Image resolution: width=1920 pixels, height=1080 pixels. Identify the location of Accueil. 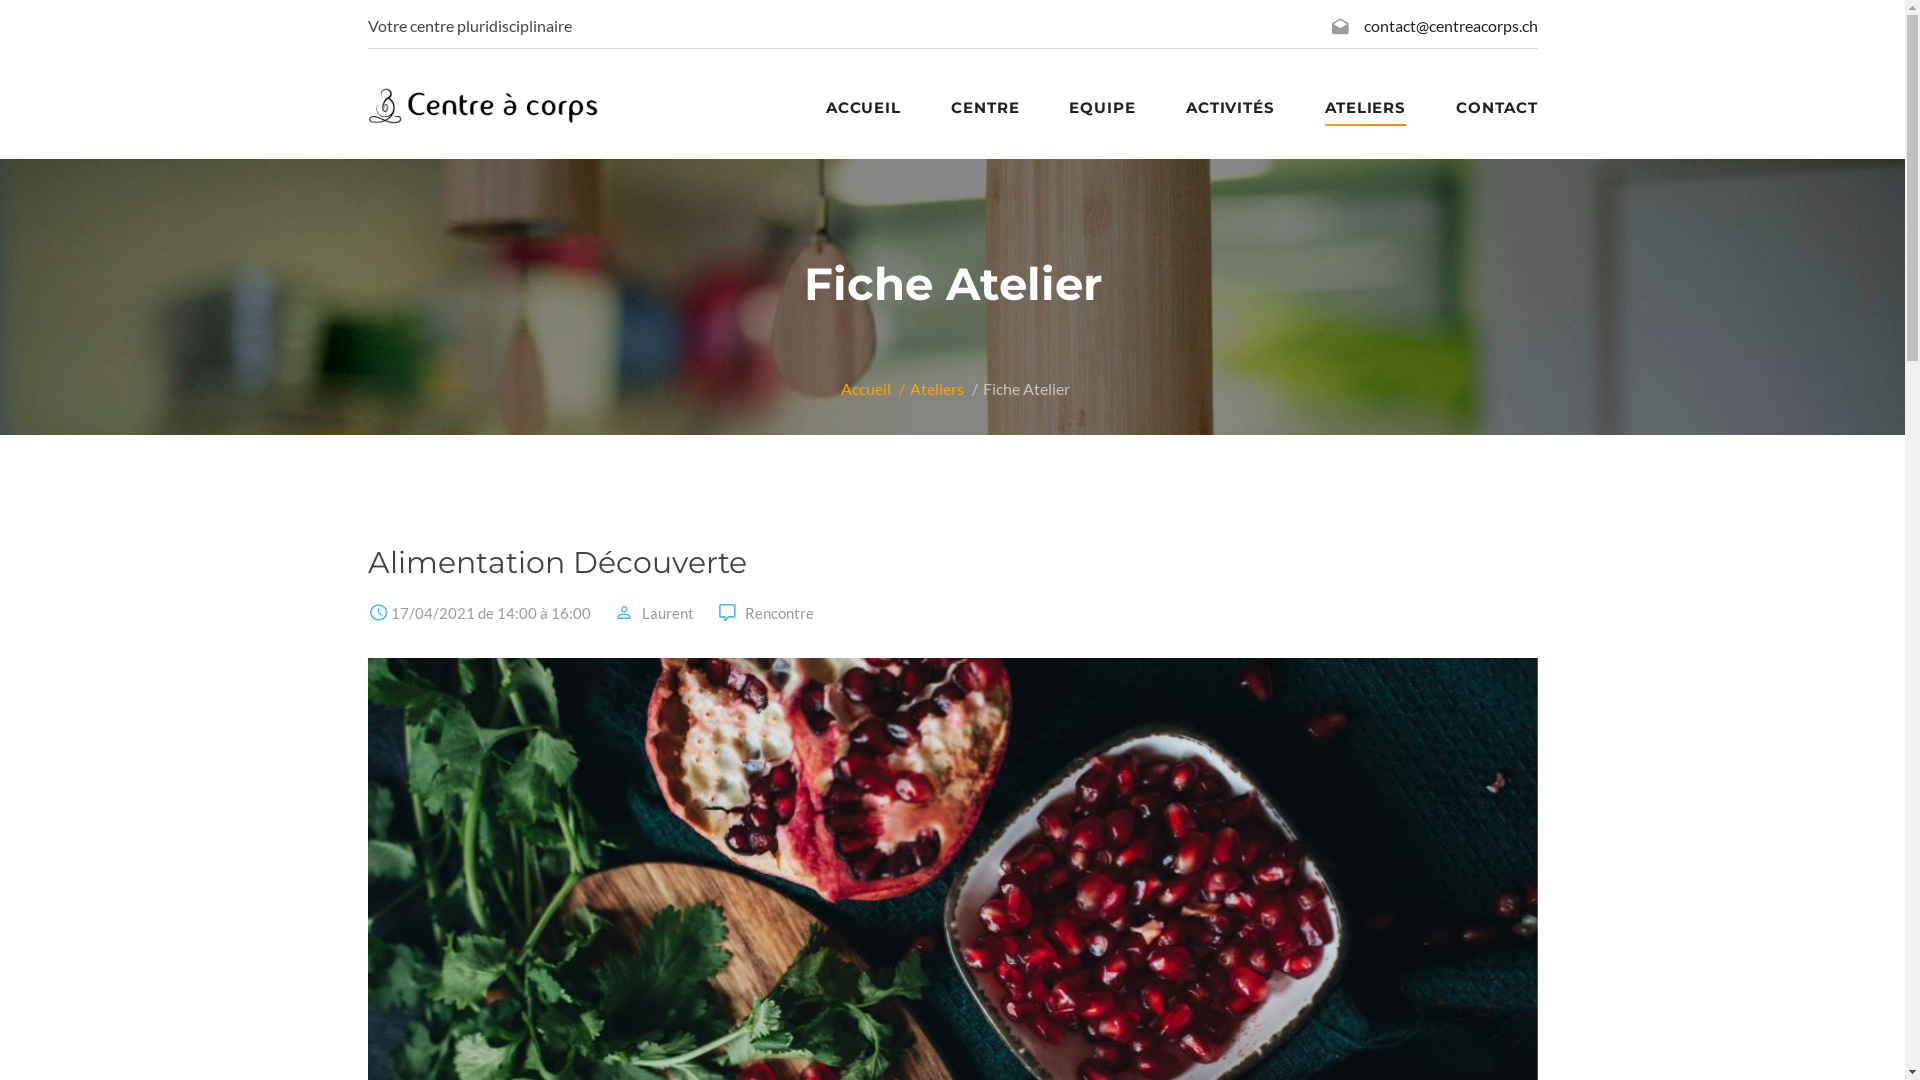
(865, 388).